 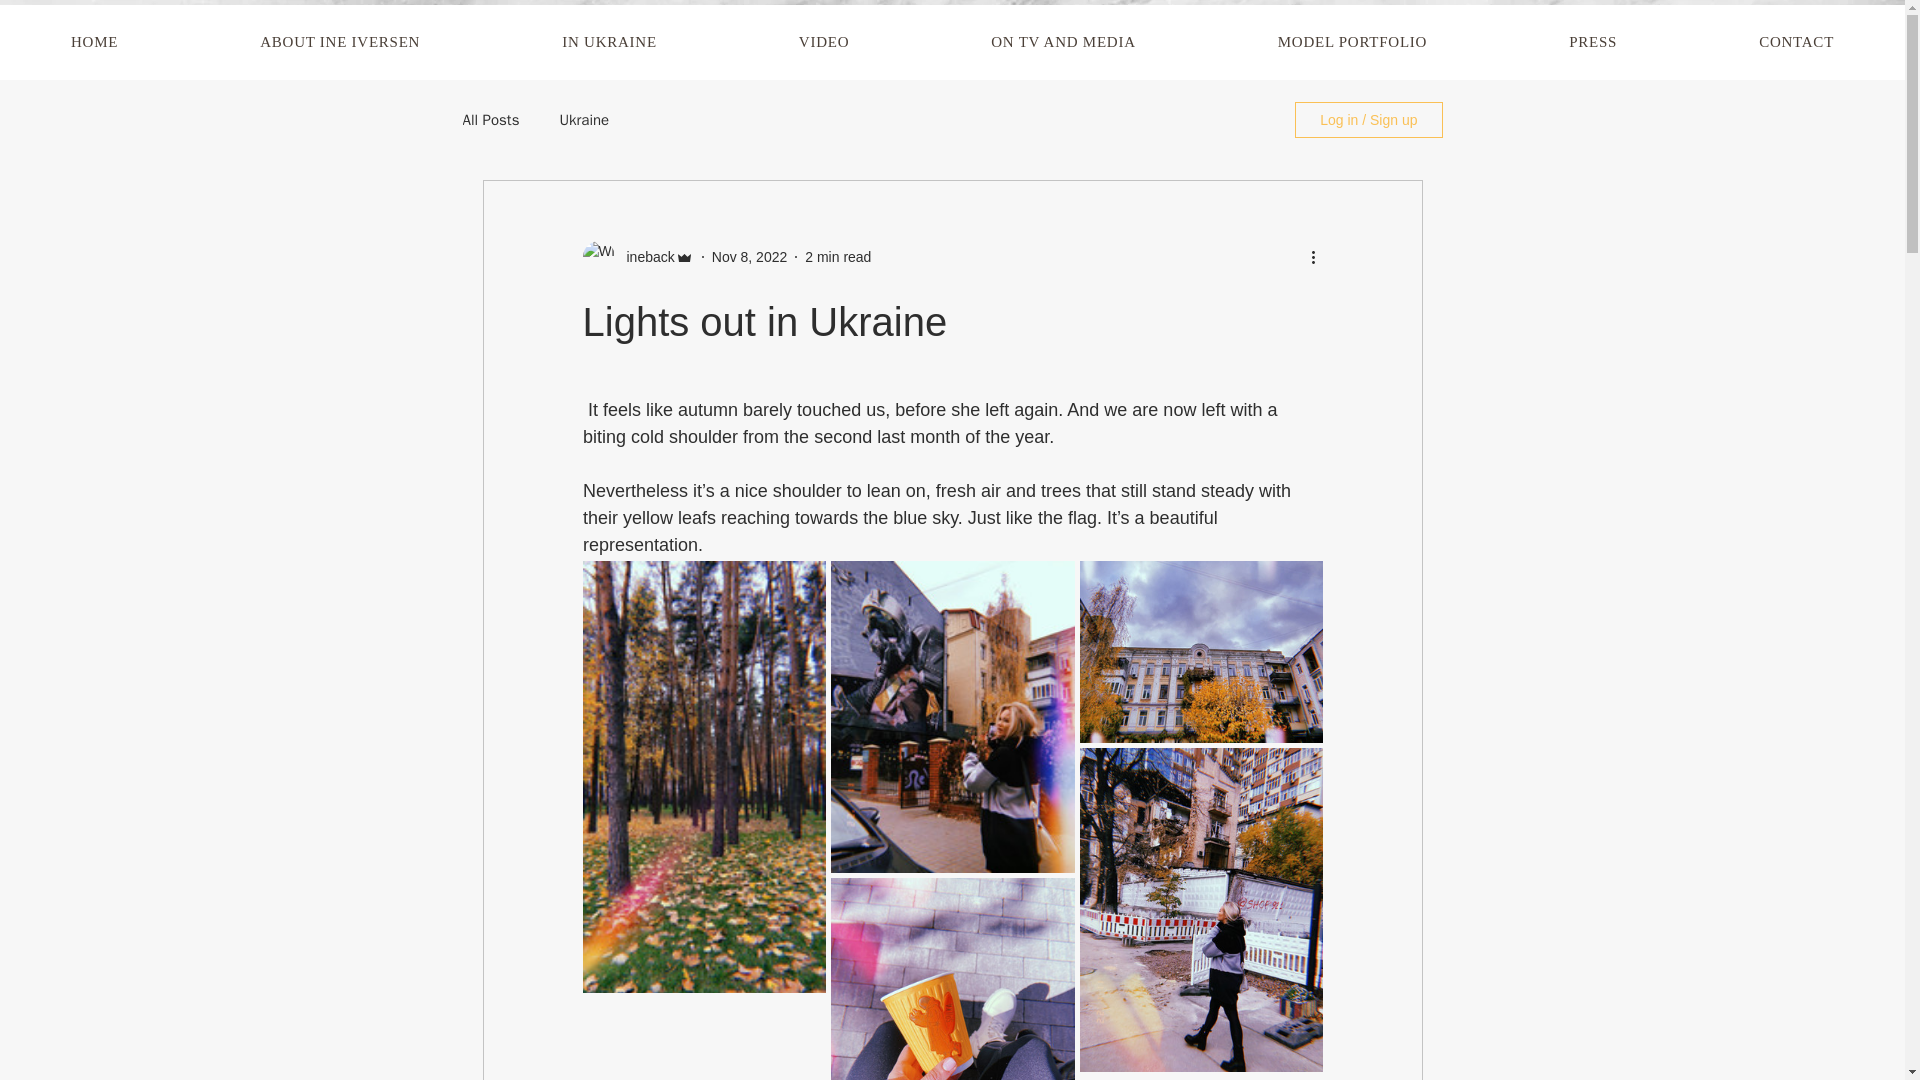 What do you see at coordinates (823, 42) in the screenshot?
I see `VIDEO` at bounding box center [823, 42].